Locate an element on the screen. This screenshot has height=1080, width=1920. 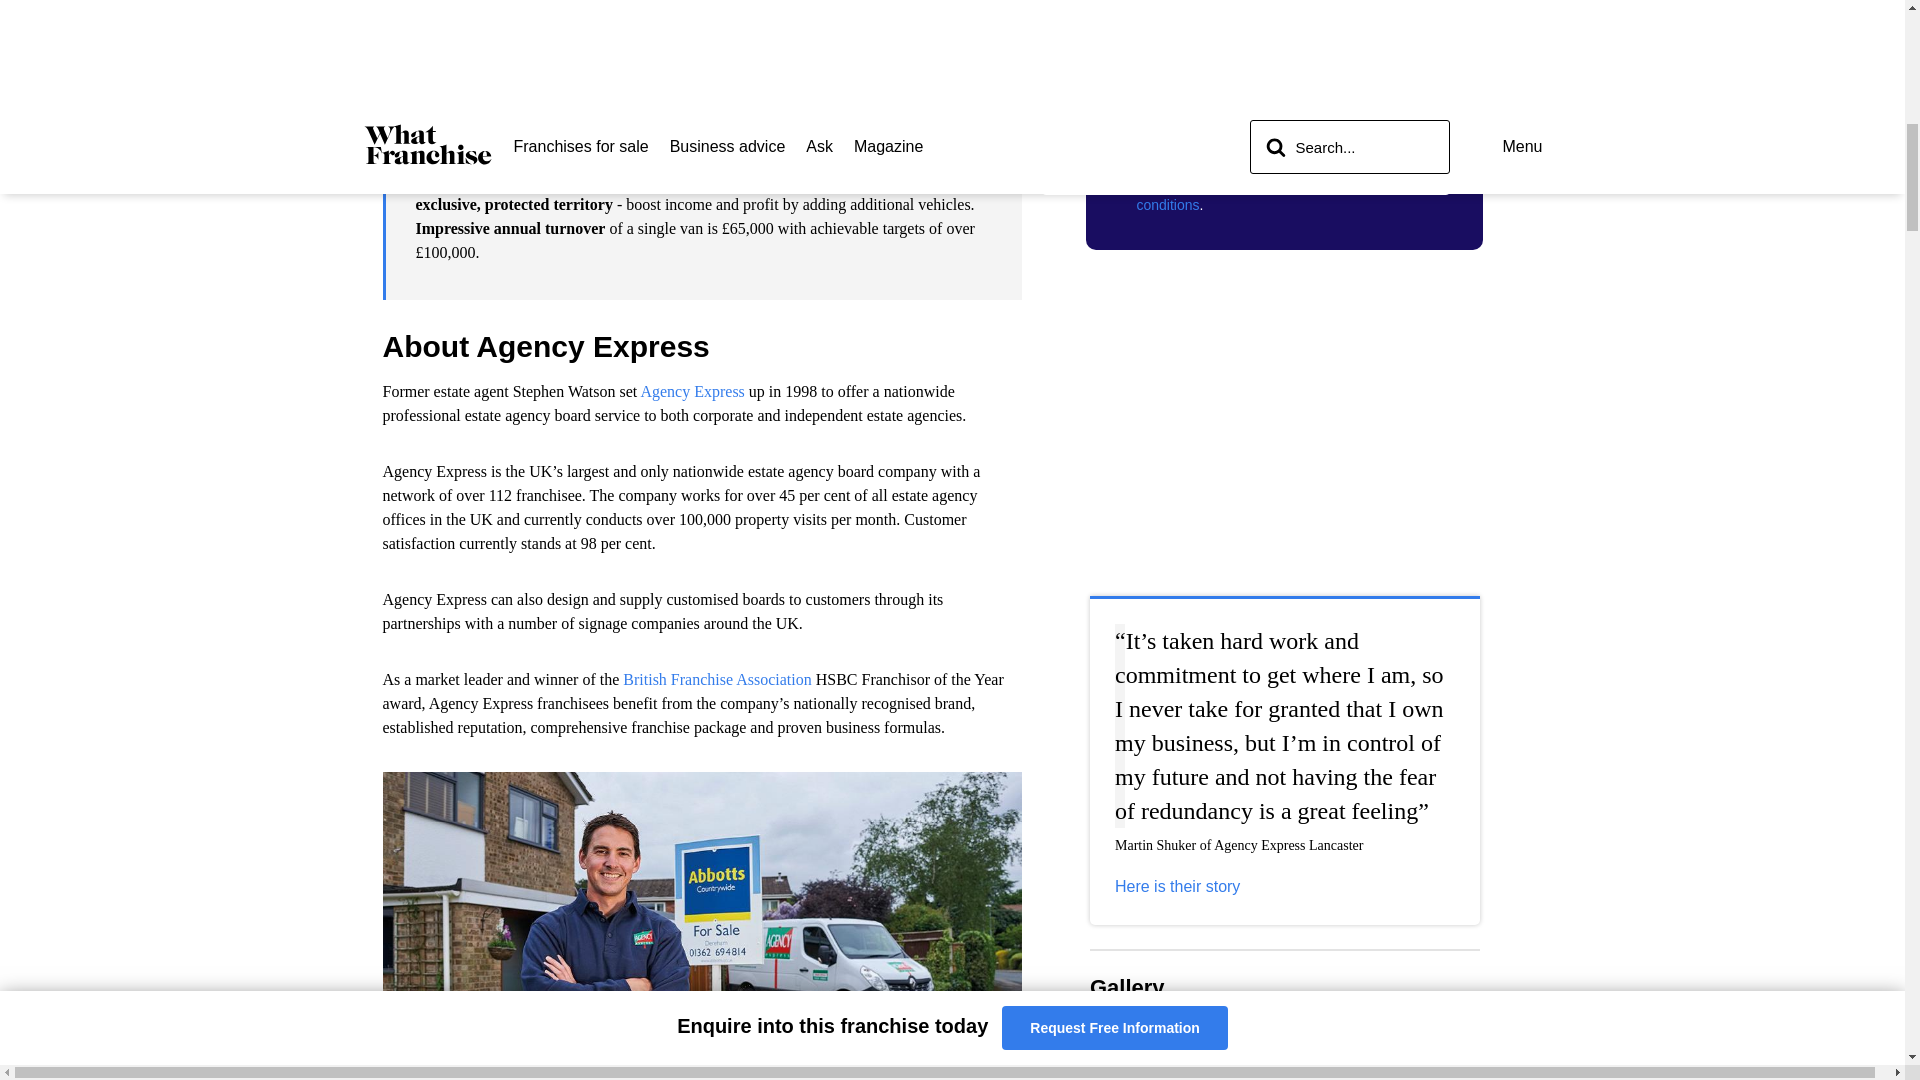
true is located at coordinates (1146, 88).